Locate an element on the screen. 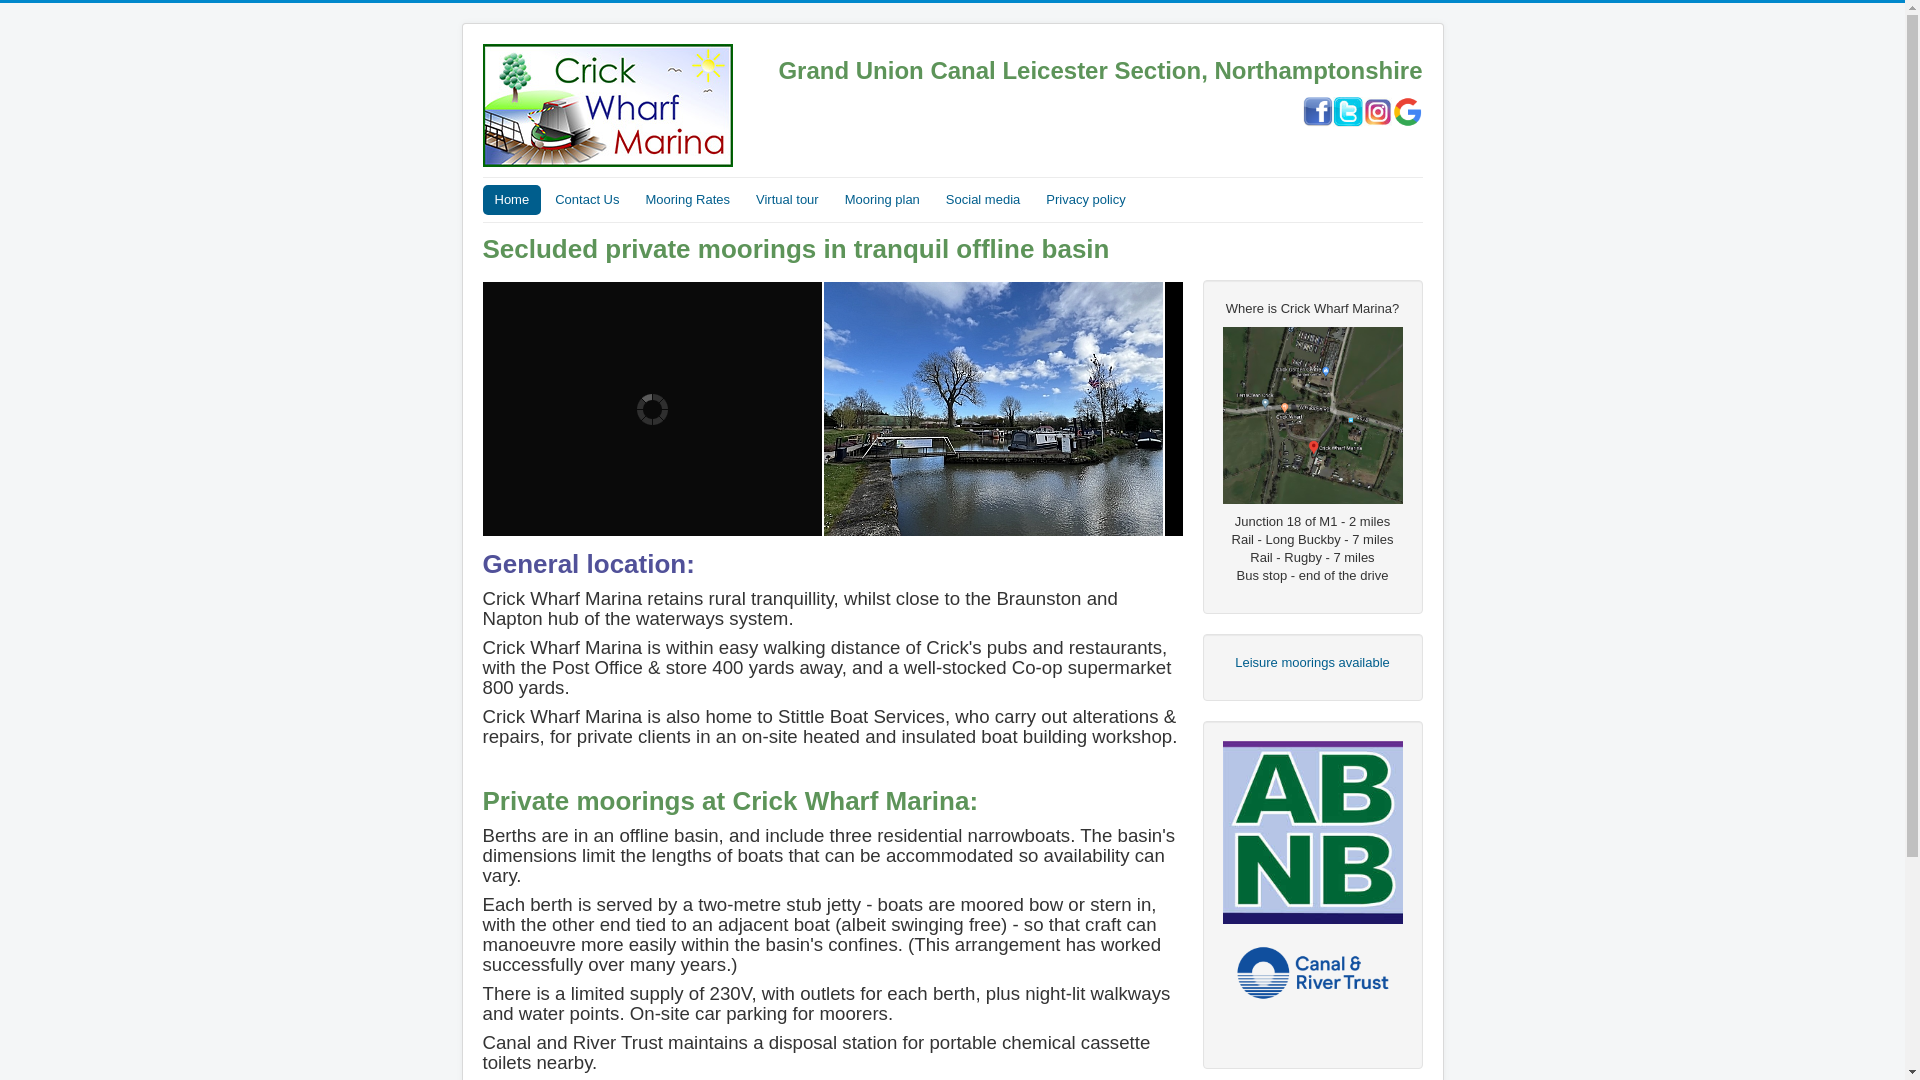 The image size is (1920, 1080). Crick Wharf Marina Facebook is located at coordinates (1316, 110).